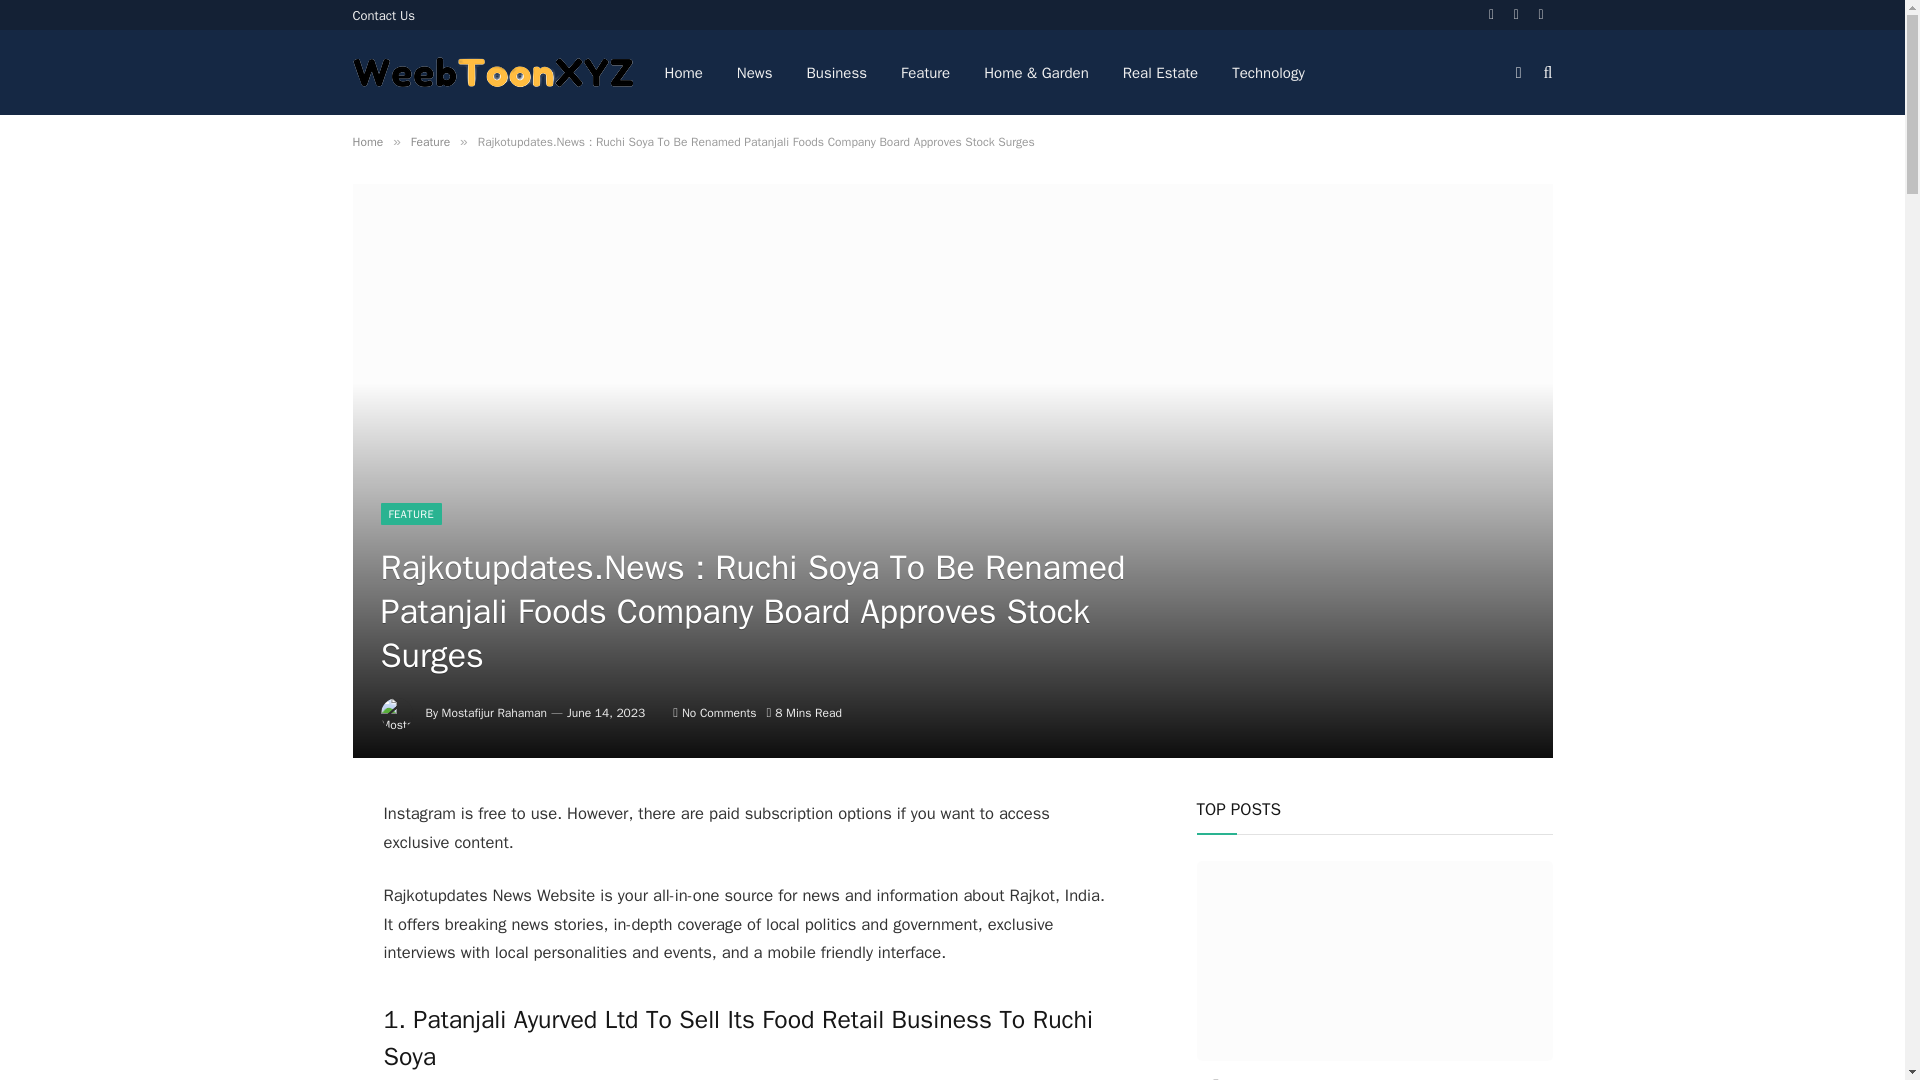 Image resolution: width=1920 pixels, height=1080 pixels. I want to click on Feature, so click(430, 142).